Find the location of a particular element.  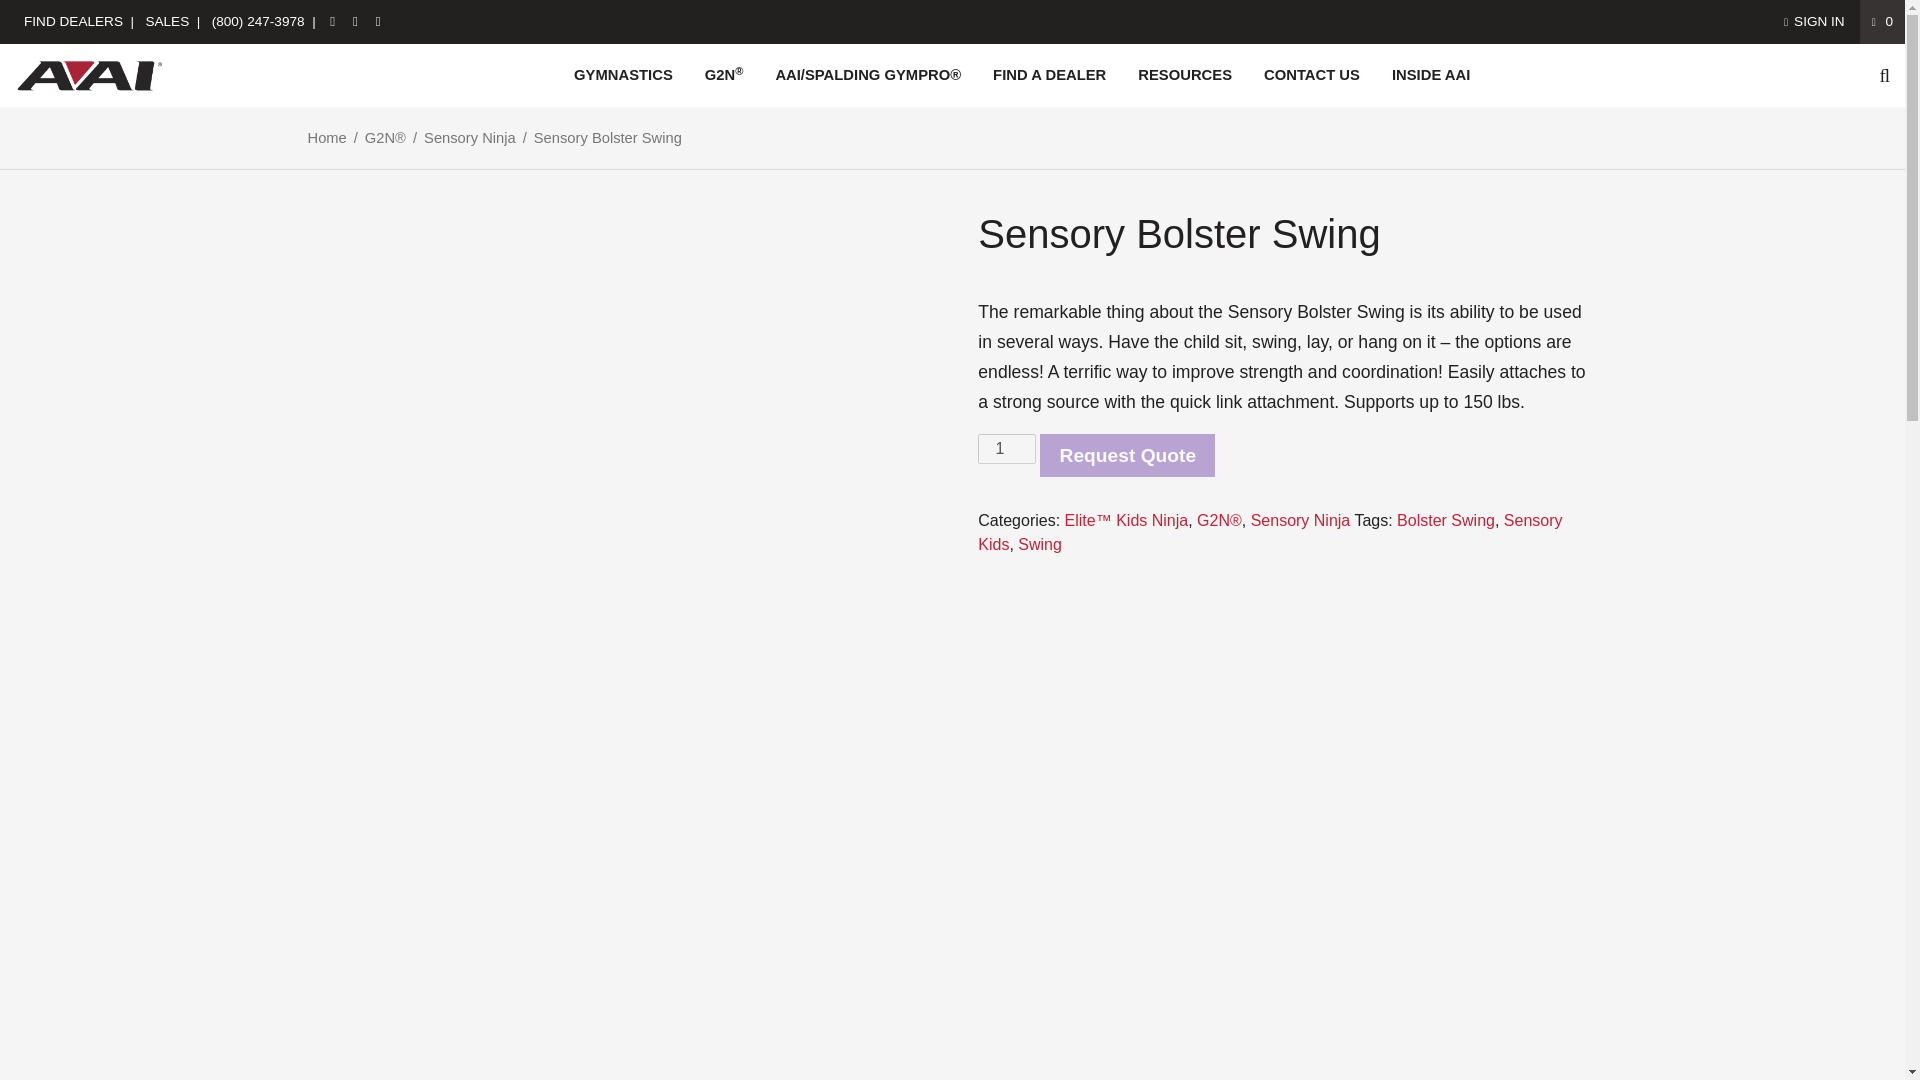

SALES is located at coordinates (166, 22).